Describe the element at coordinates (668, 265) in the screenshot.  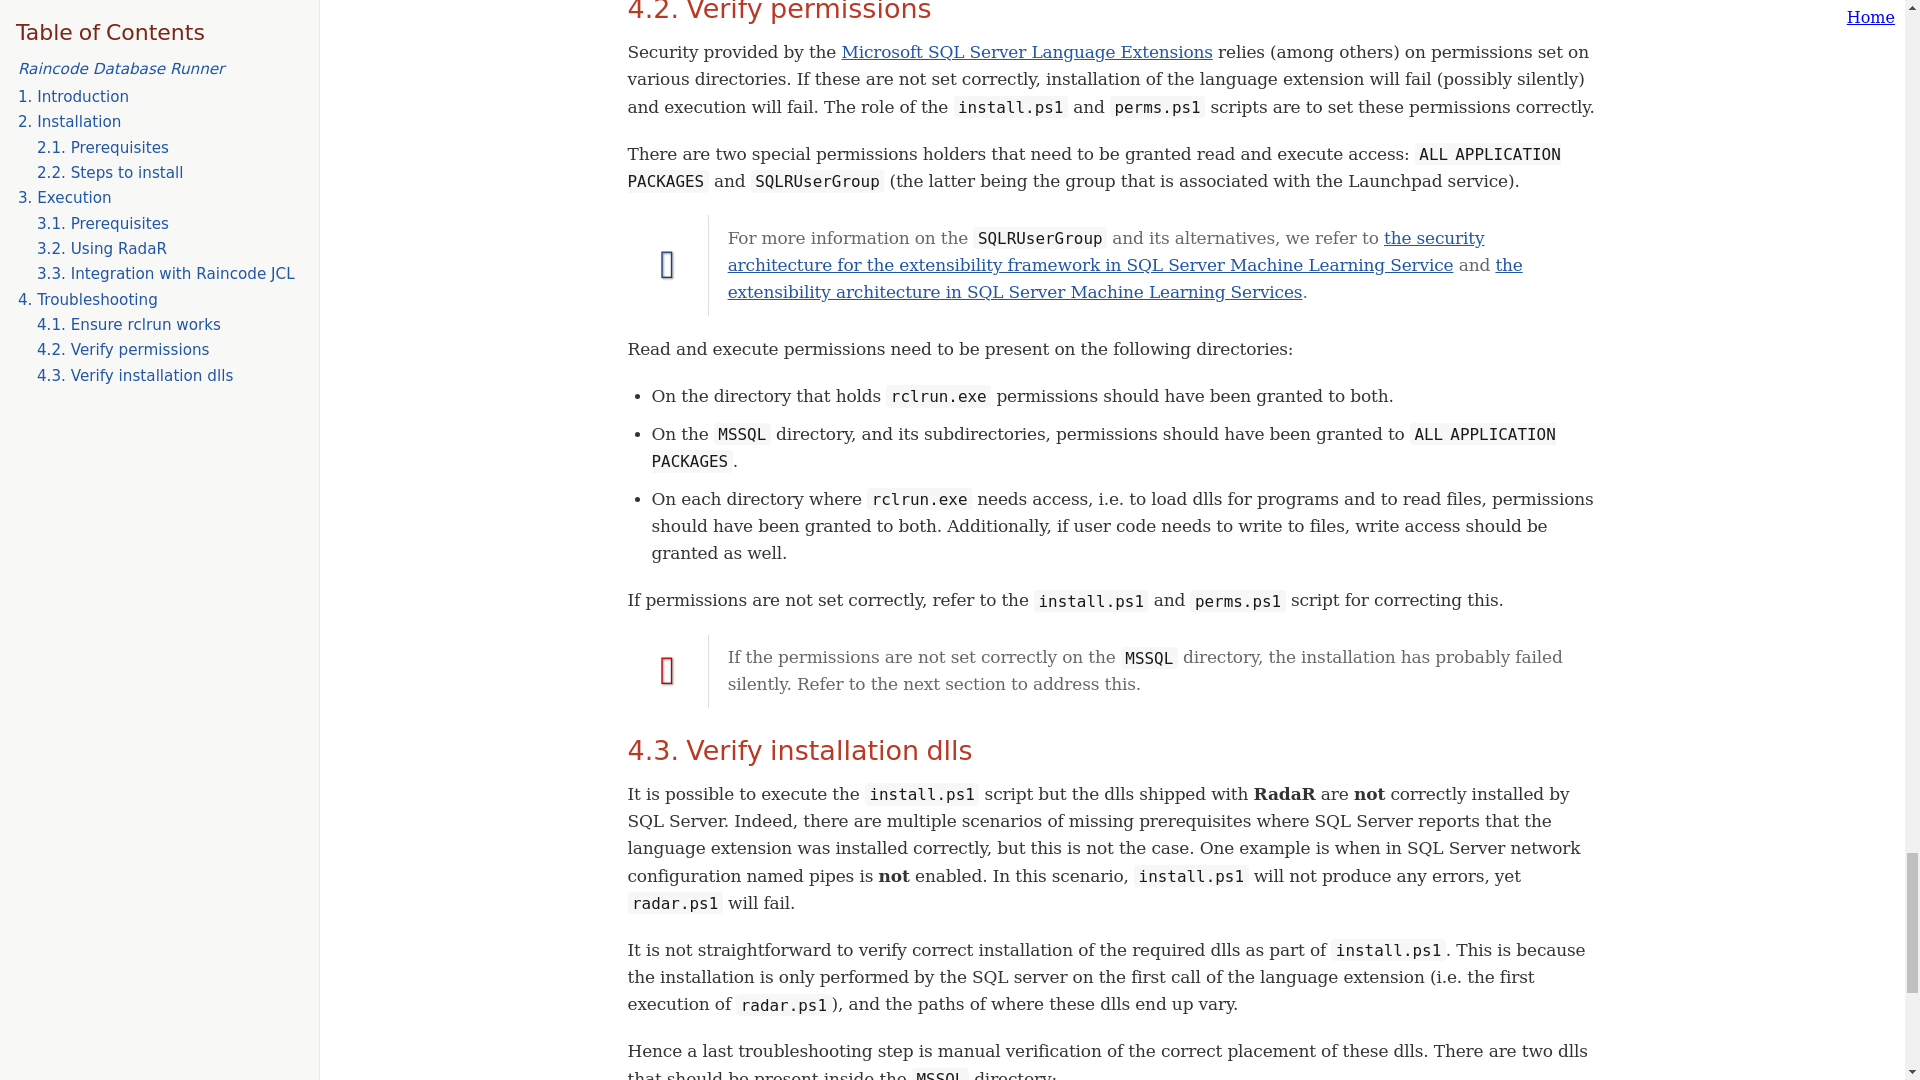
I see `Note` at that location.